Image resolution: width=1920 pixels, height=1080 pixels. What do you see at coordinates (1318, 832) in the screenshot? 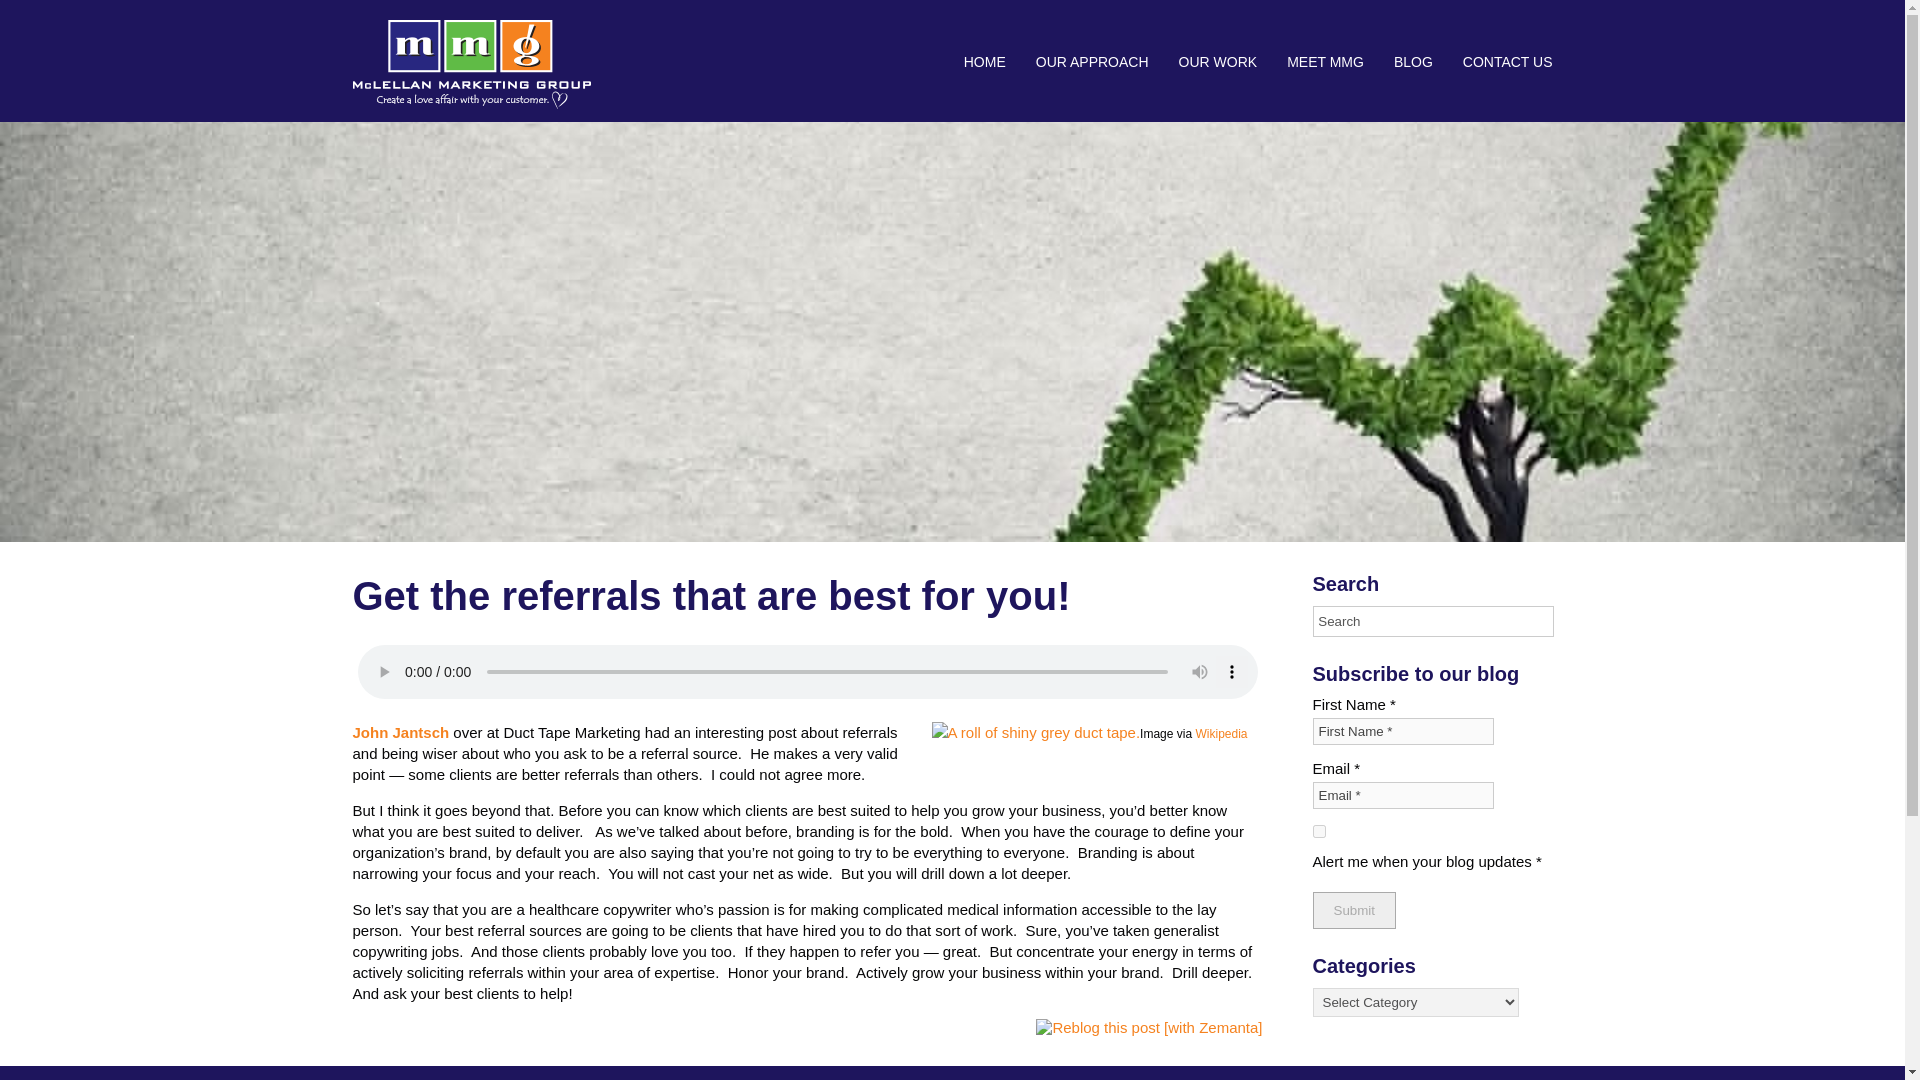
I see `496` at bounding box center [1318, 832].